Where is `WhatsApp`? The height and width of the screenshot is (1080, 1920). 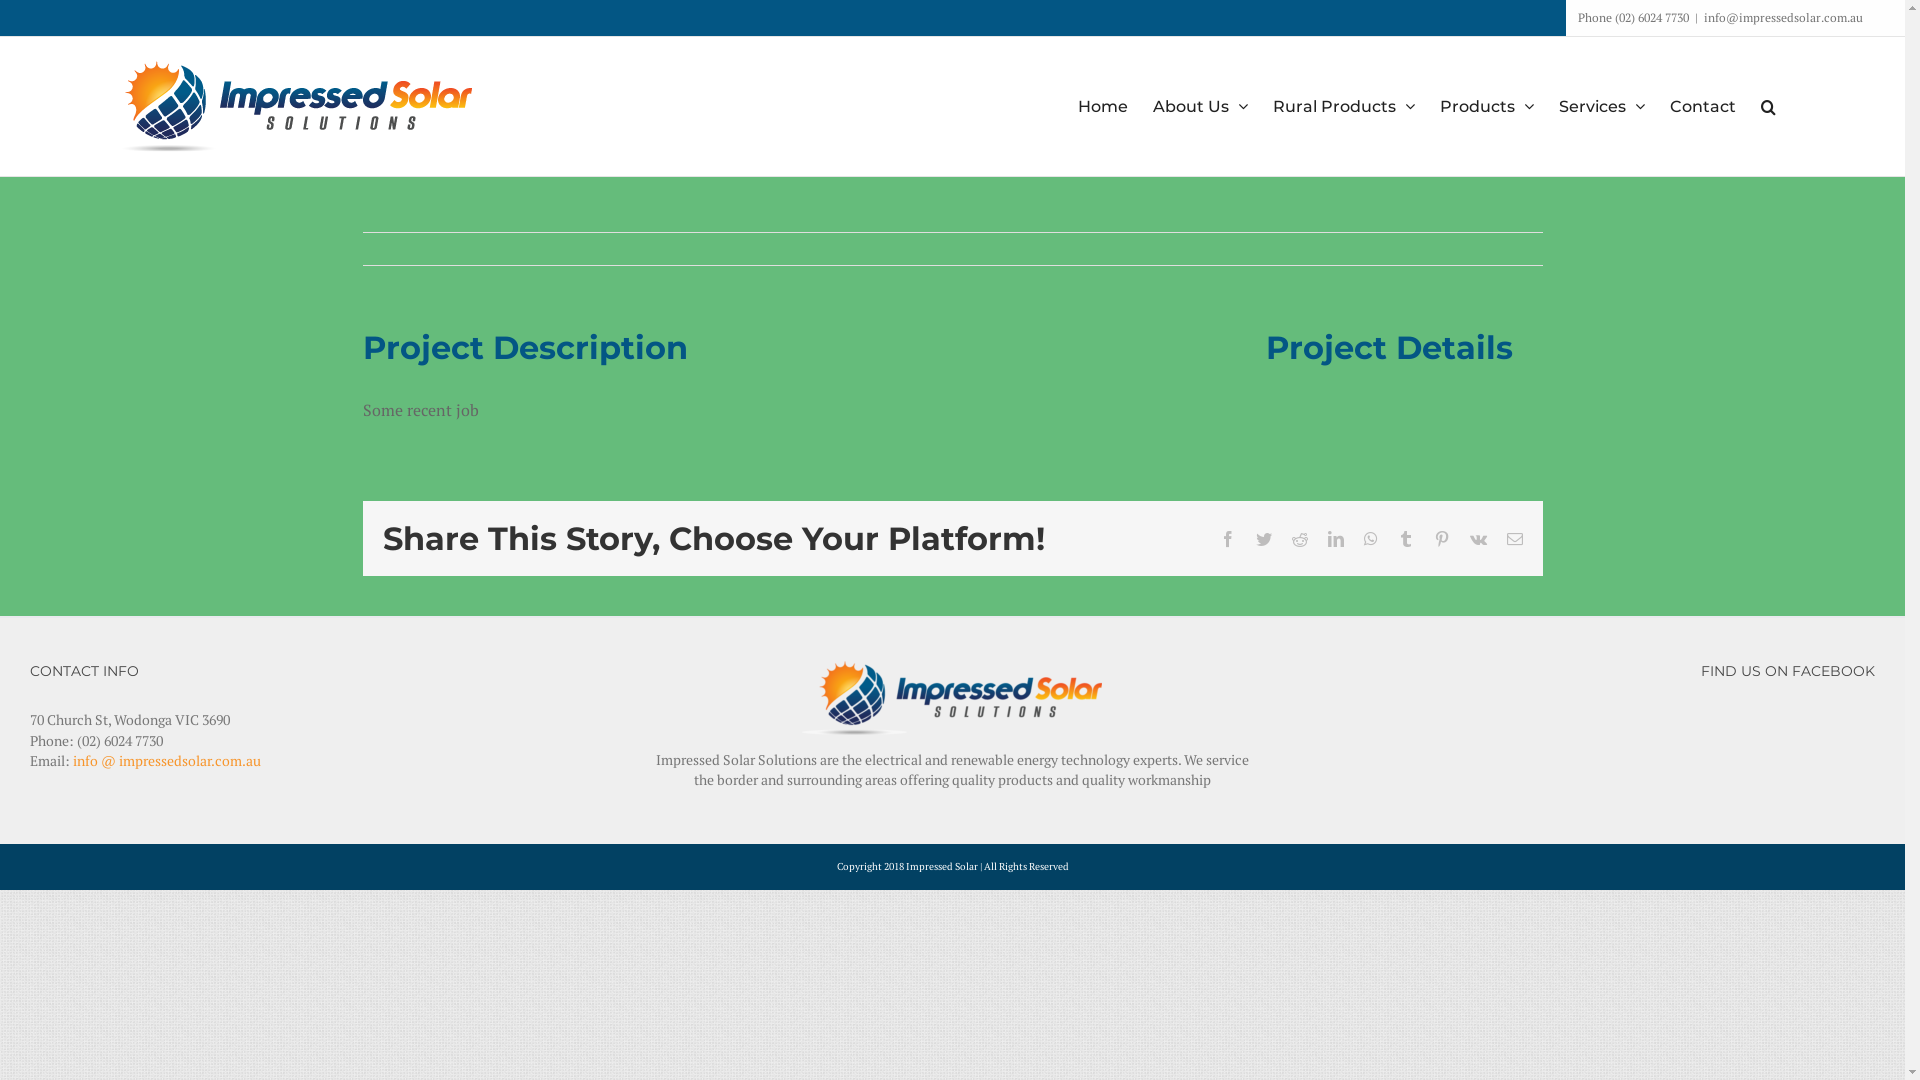 WhatsApp is located at coordinates (1371, 539).